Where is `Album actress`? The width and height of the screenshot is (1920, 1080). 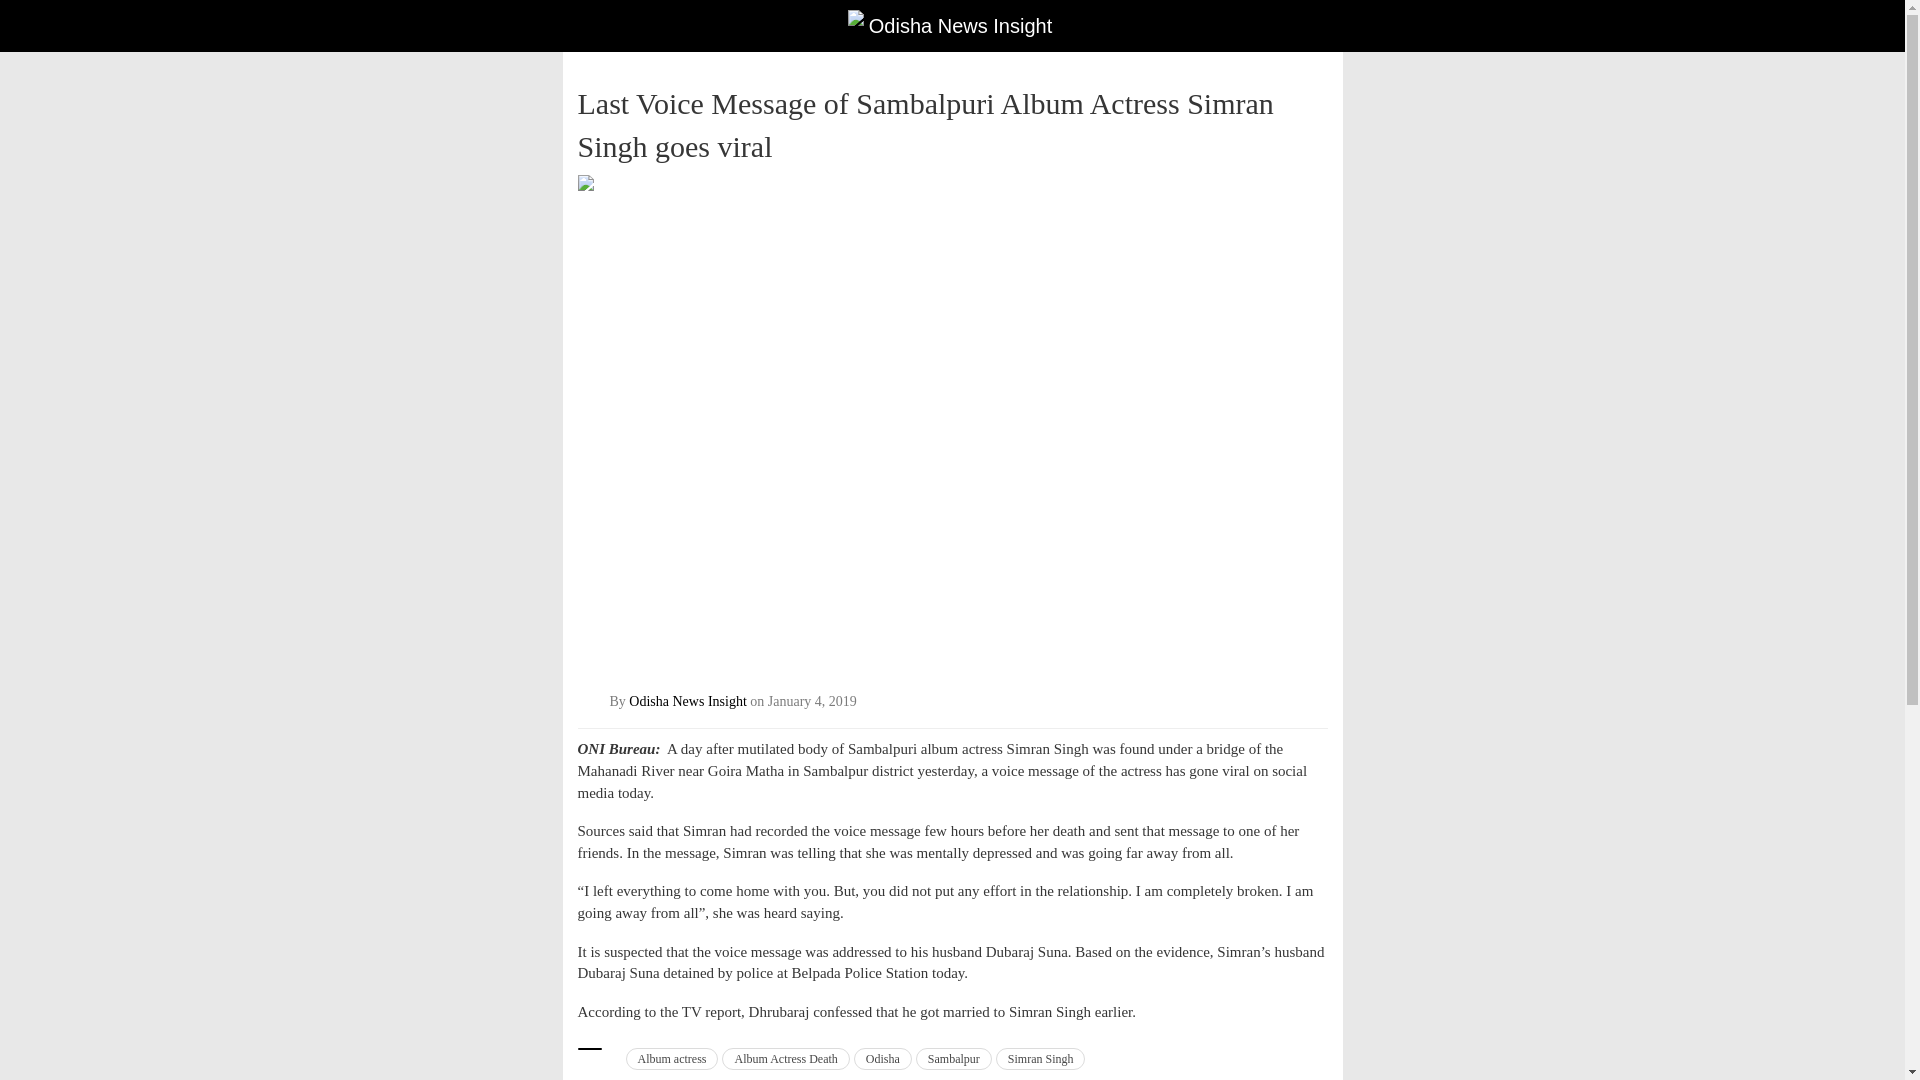
Album actress is located at coordinates (672, 1058).